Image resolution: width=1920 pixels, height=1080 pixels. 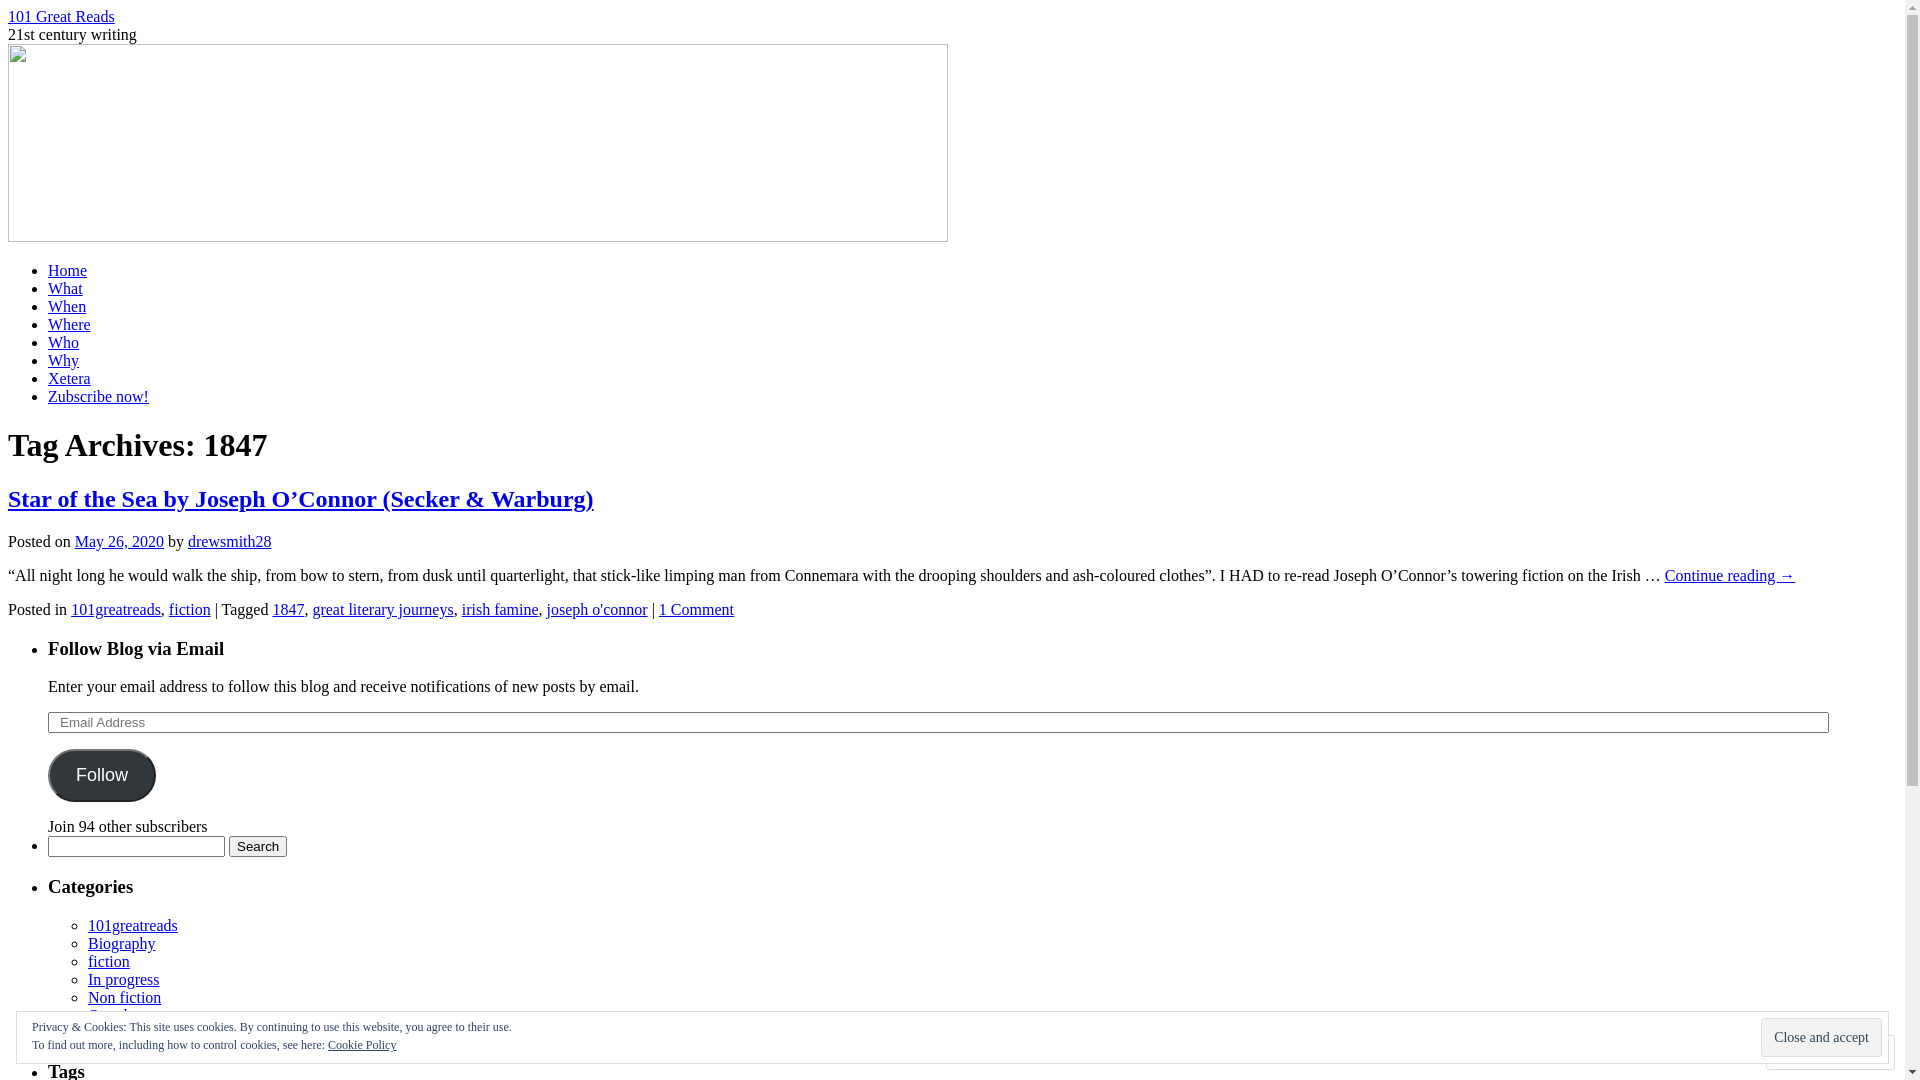 I want to click on fiction, so click(x=190, y=610).